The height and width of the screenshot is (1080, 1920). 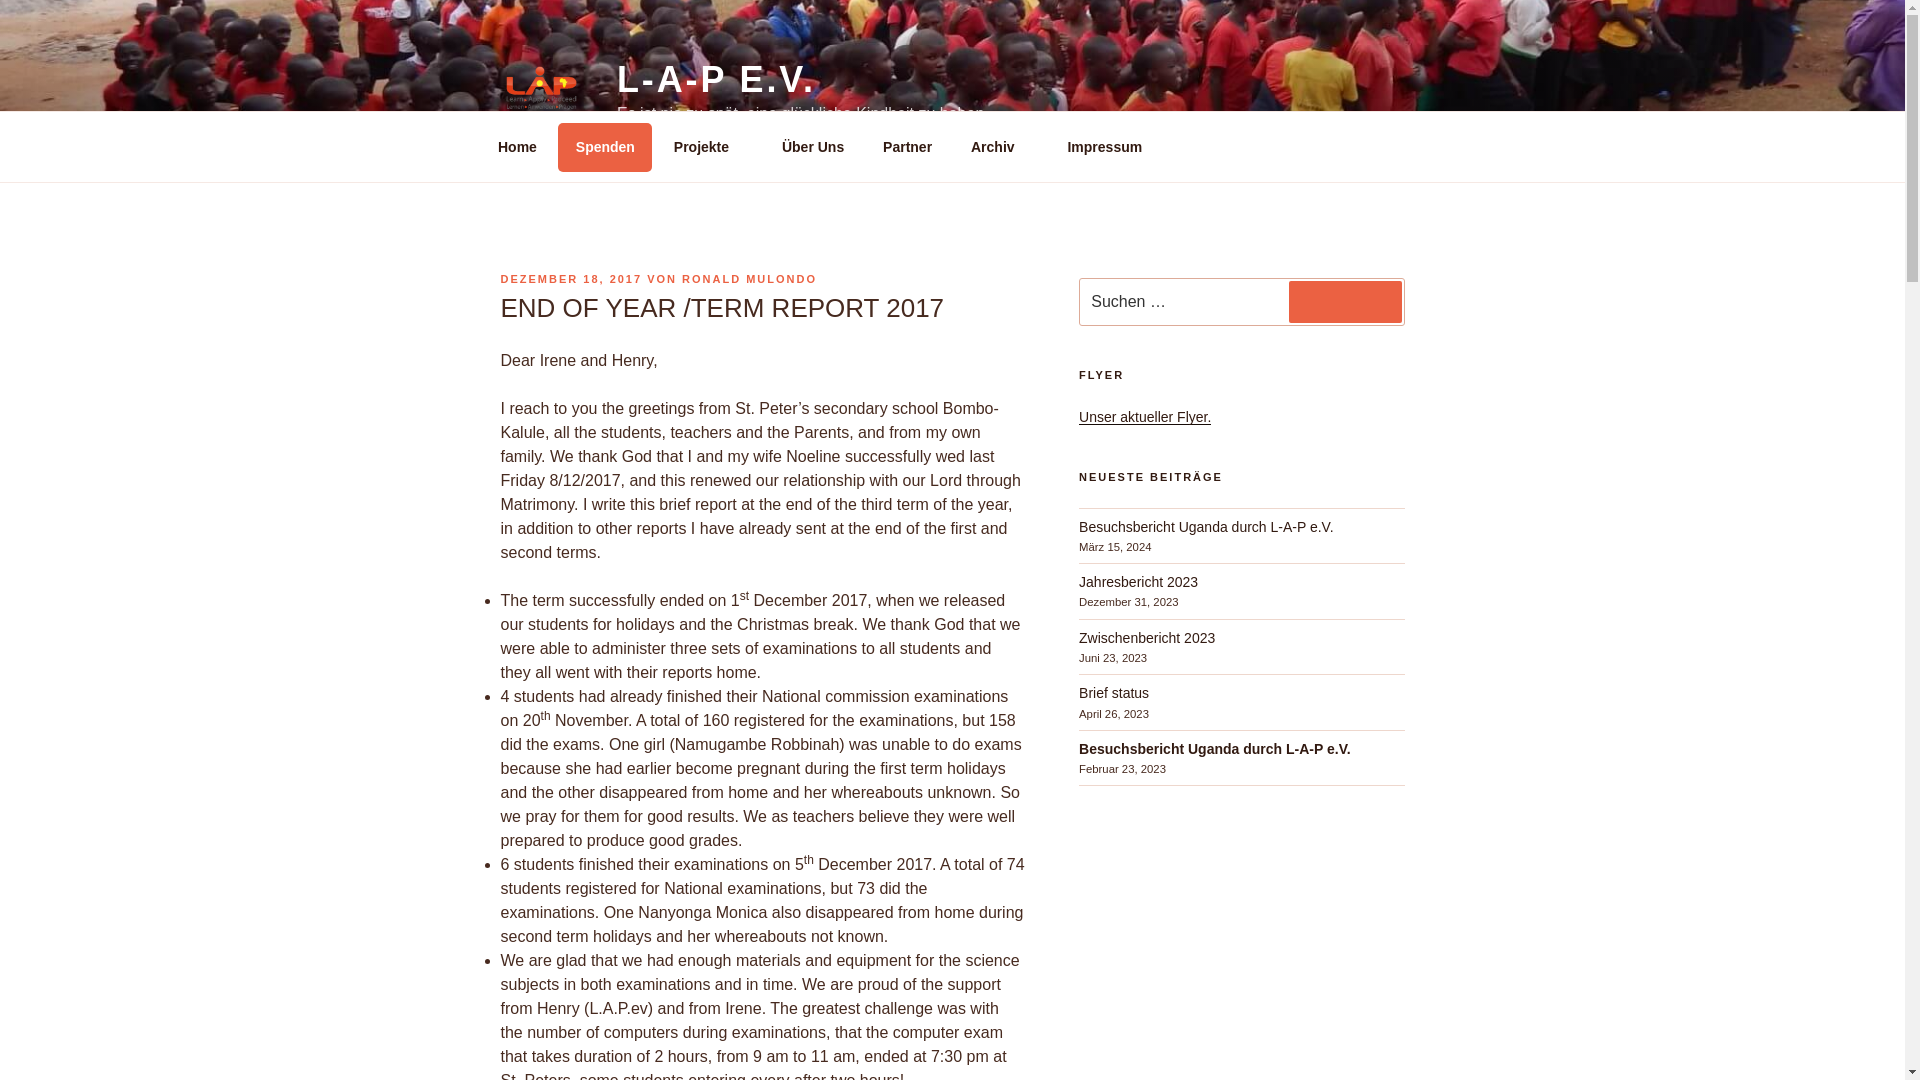 What do you see at coordinates (1147, 637) in the screenshot?
I see `Zwischenbericht 2023` at bounding box center [1147, 637].